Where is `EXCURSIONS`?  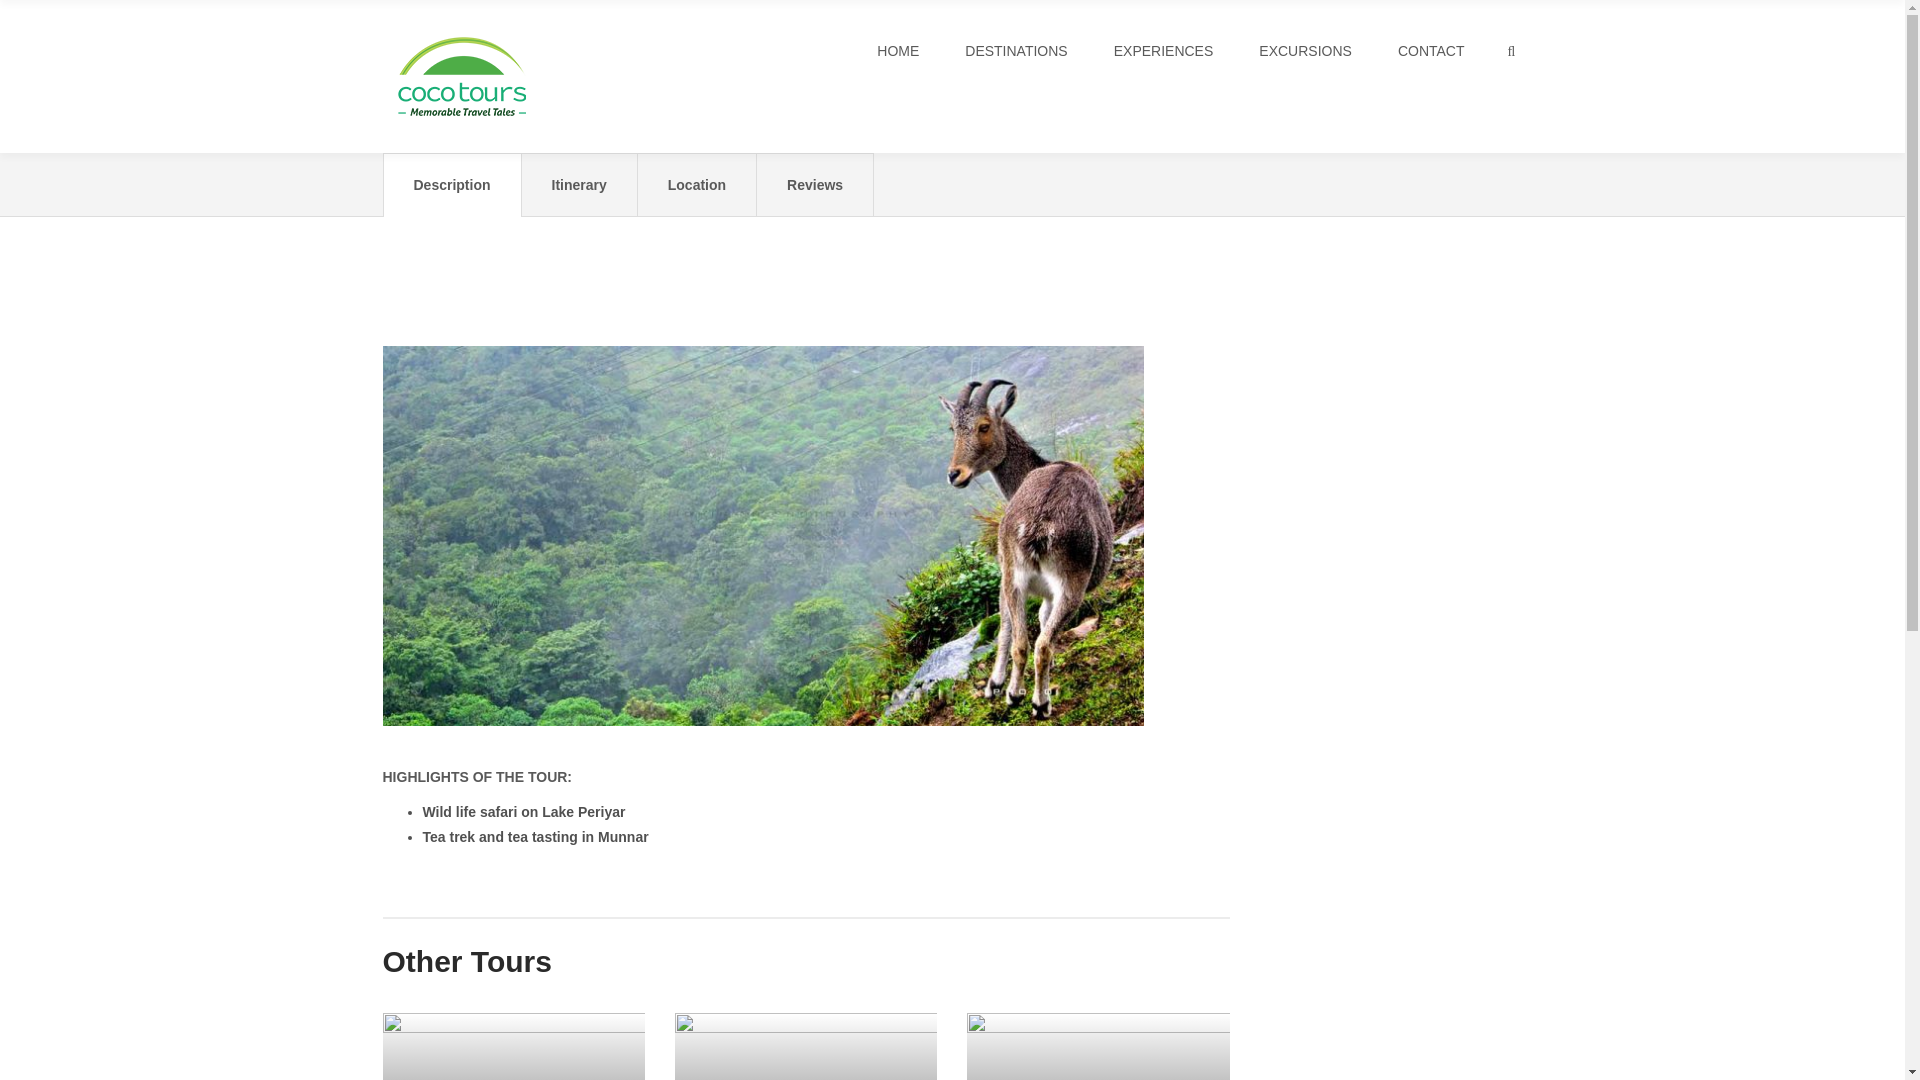 EXCURSIONS is located at coordinates (1305, 50).